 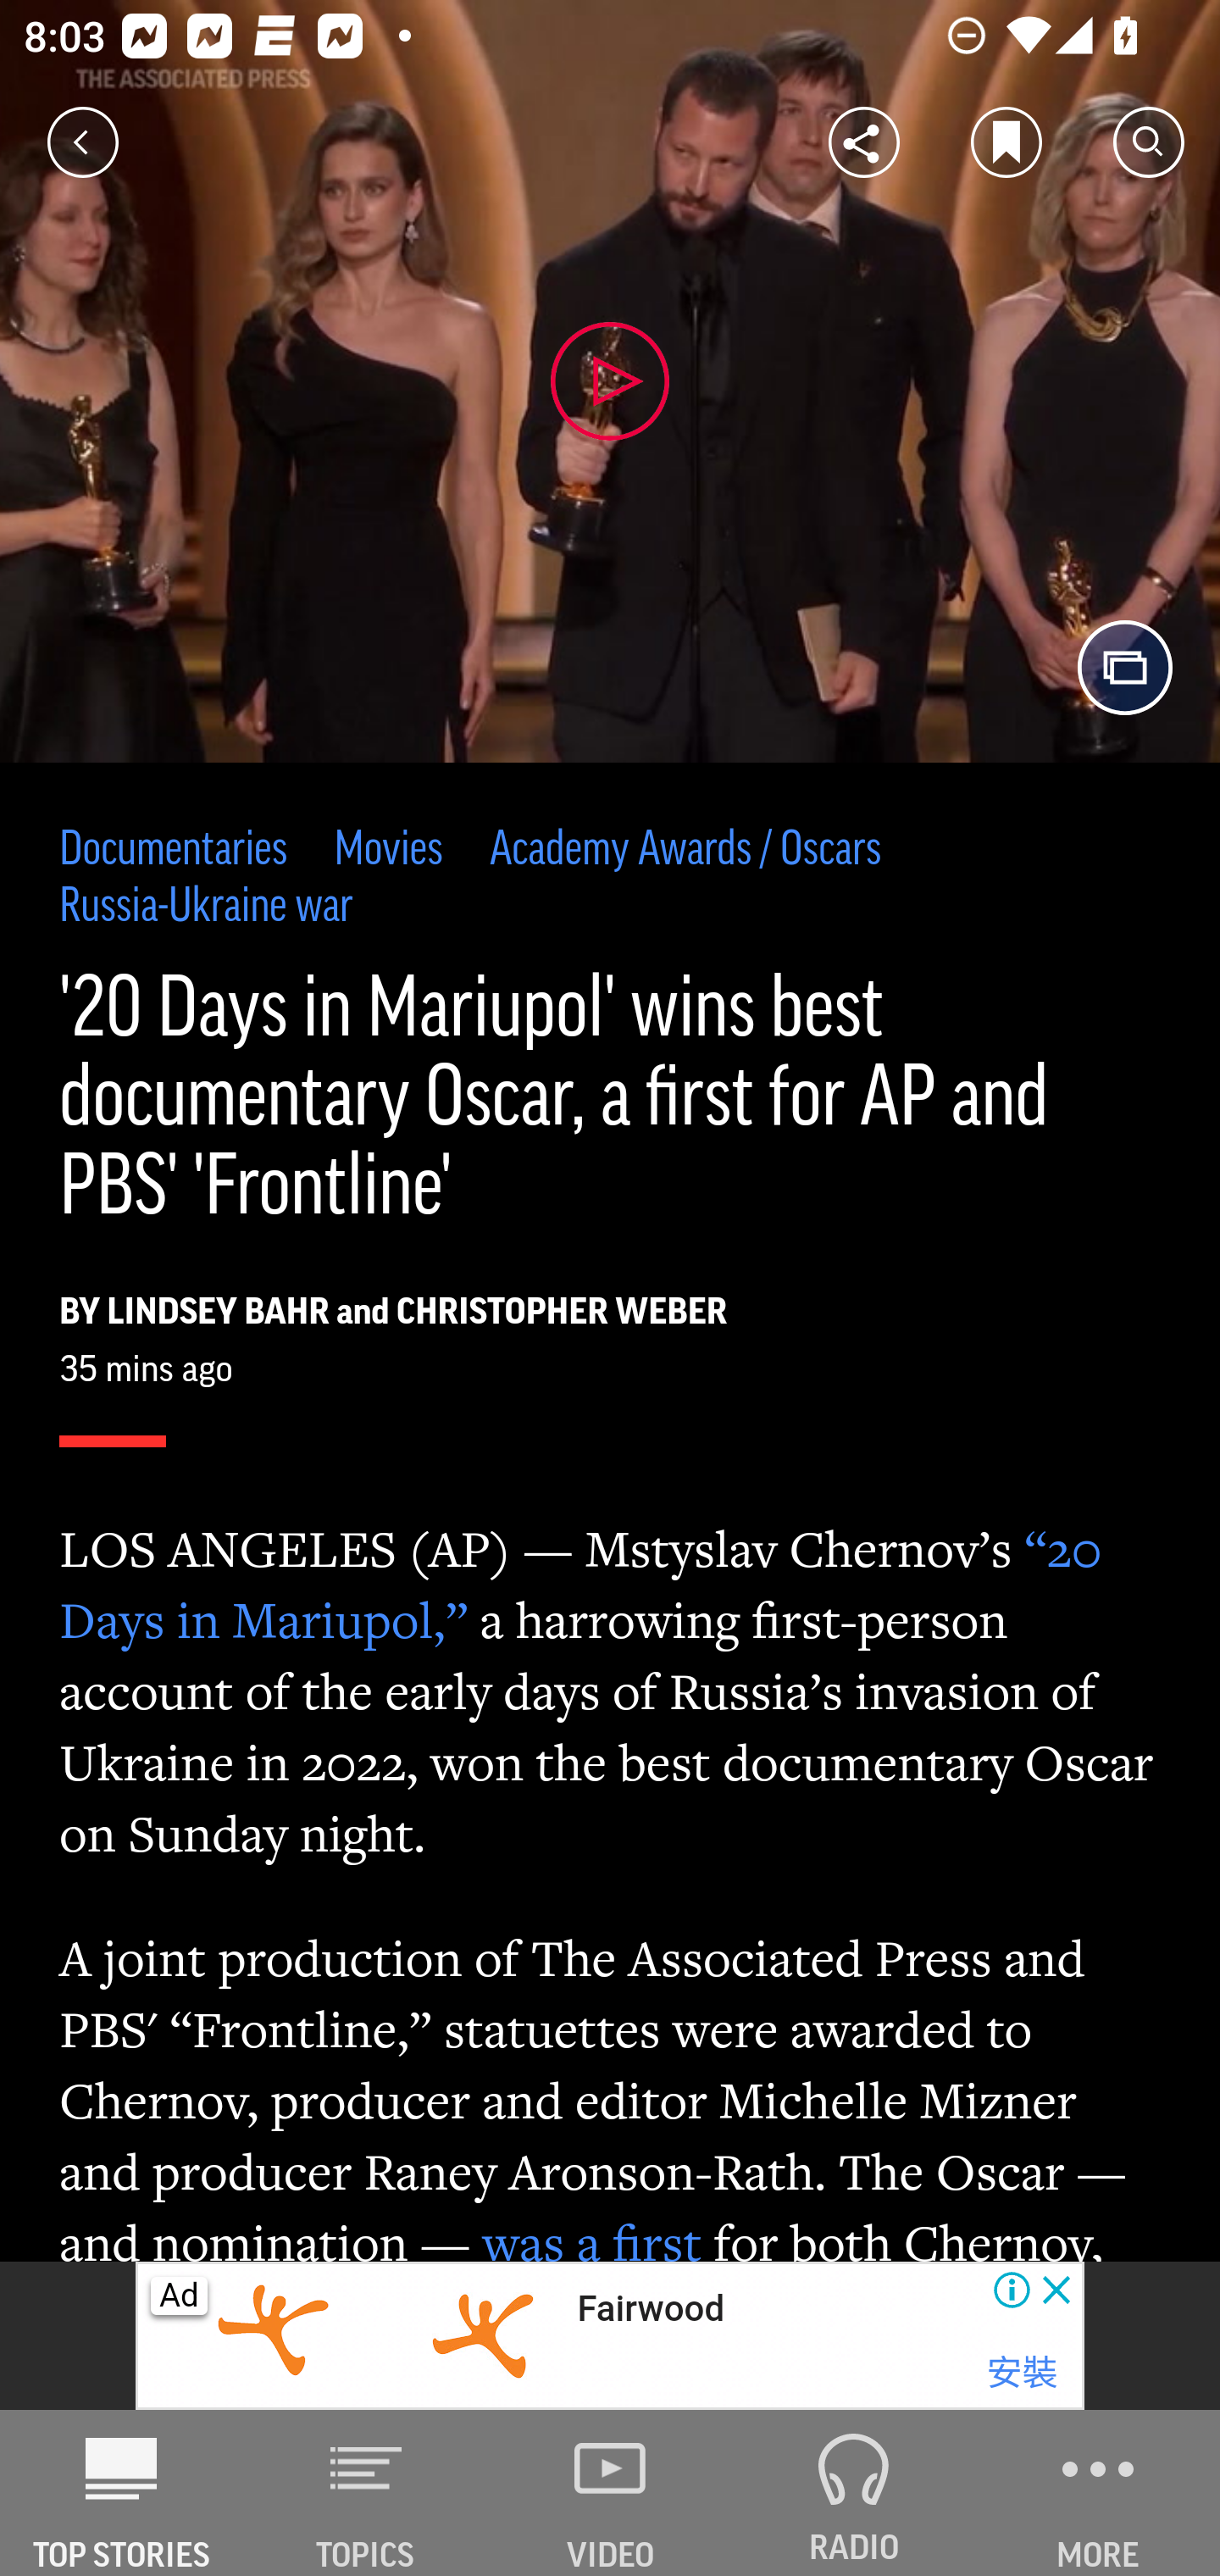 What do you see at coordinates (686, 851) in the screenshot?
I see `Academy Awards / Oscars` at bounding box center [686, 851].